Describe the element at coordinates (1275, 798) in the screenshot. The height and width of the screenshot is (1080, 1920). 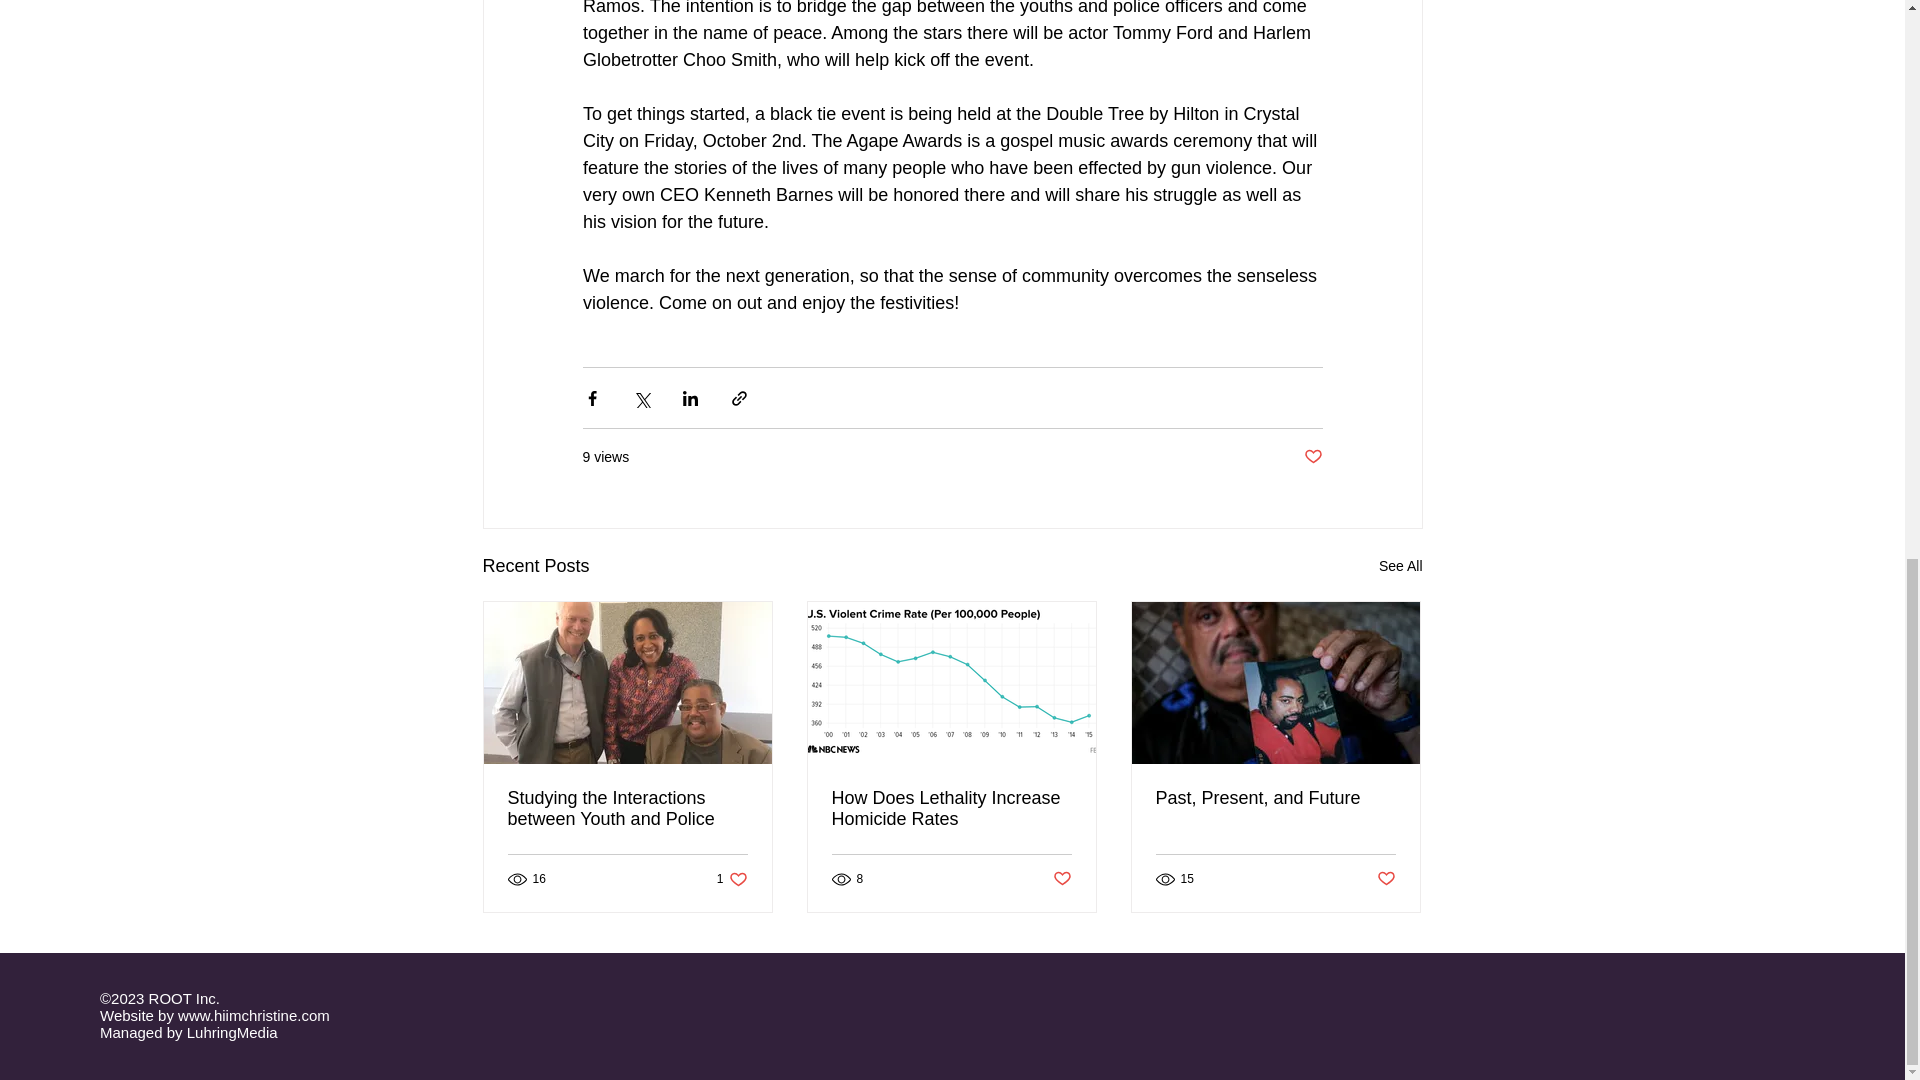
I see `Past, Present, and Future` at that location.